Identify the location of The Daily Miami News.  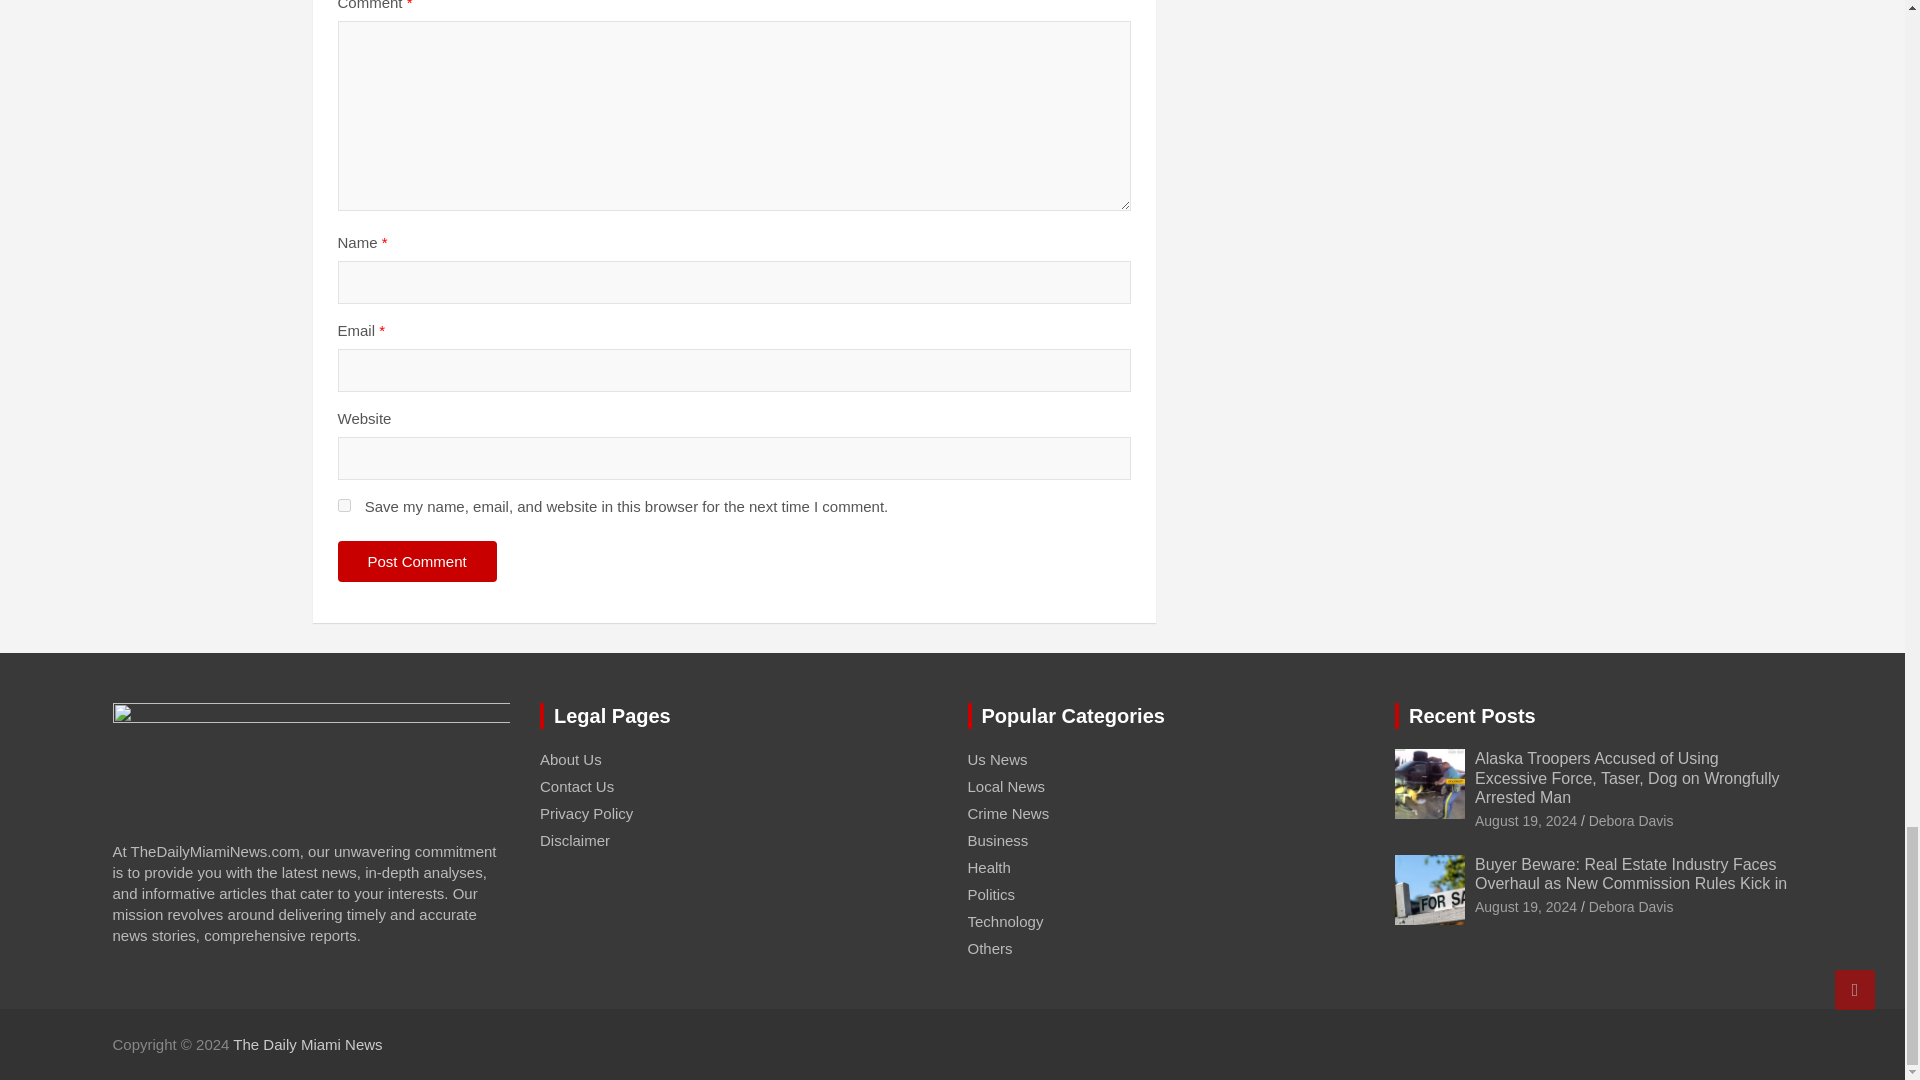
(307, 1044).